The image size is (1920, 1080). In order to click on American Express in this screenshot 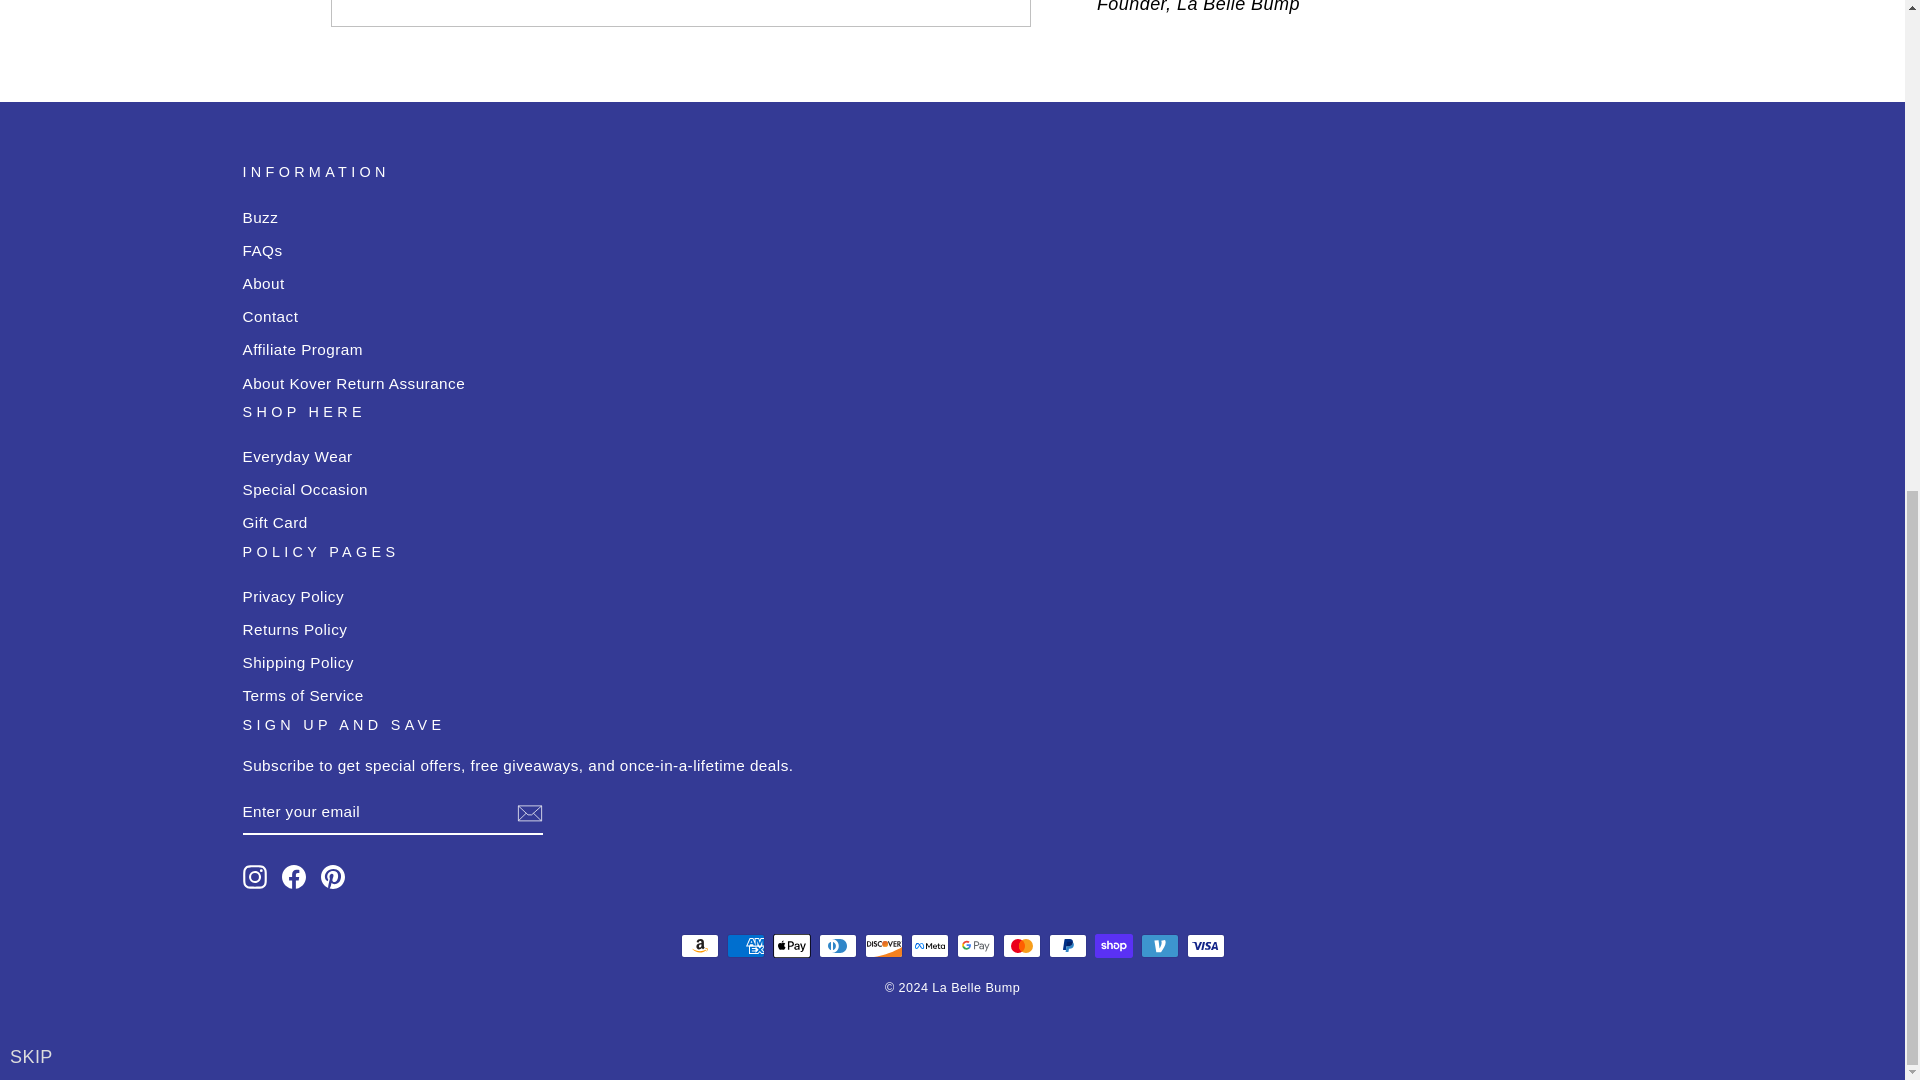, I will do `click(744, 946)`.